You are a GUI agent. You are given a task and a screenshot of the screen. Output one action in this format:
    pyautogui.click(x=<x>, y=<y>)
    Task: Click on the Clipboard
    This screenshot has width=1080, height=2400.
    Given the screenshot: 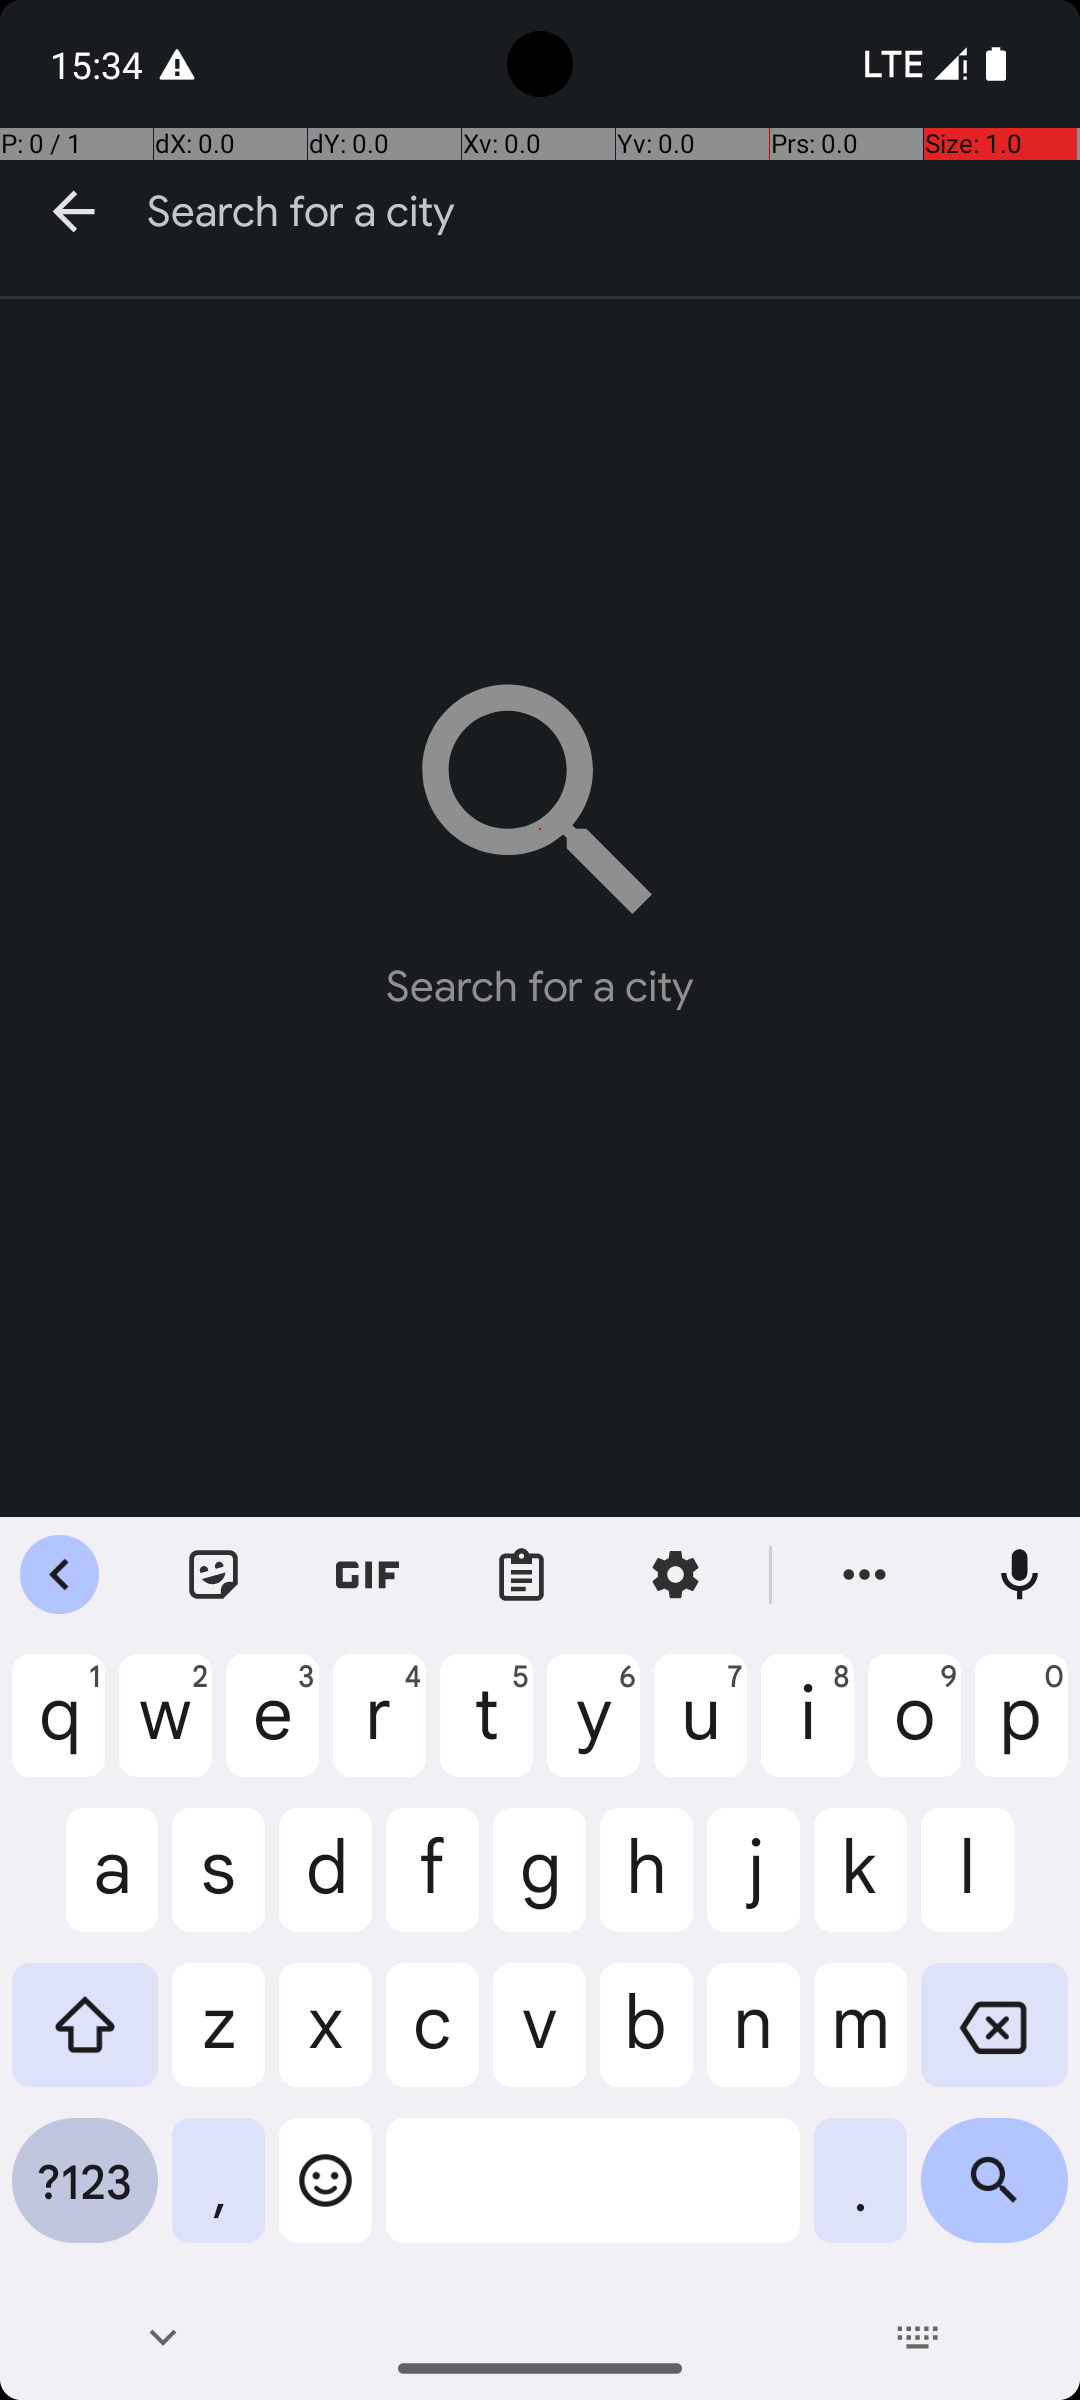 What is the action you would take?
    pyautogui.click(x=522, y=1575)
    